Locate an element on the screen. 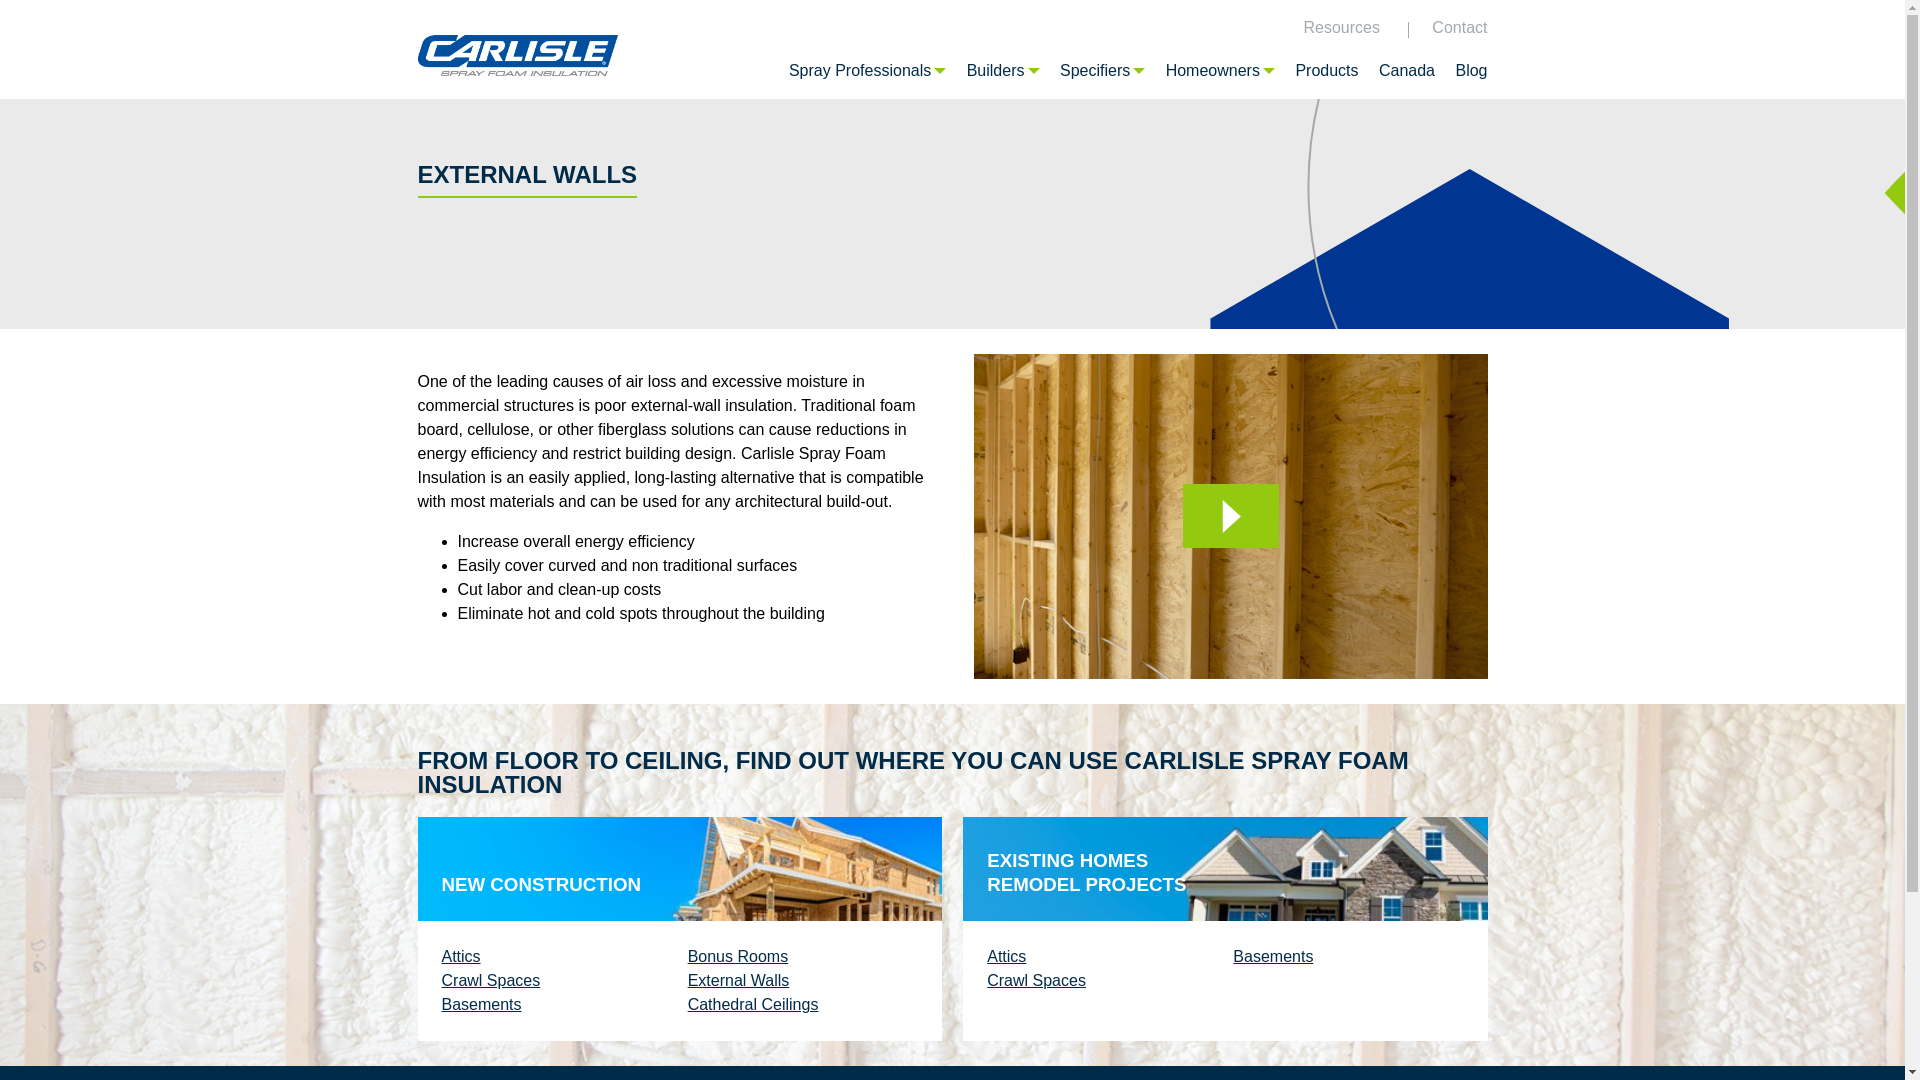 The height and width of the screenshot is (1080, 1920). Blog is located at coordinates (1470, 70).